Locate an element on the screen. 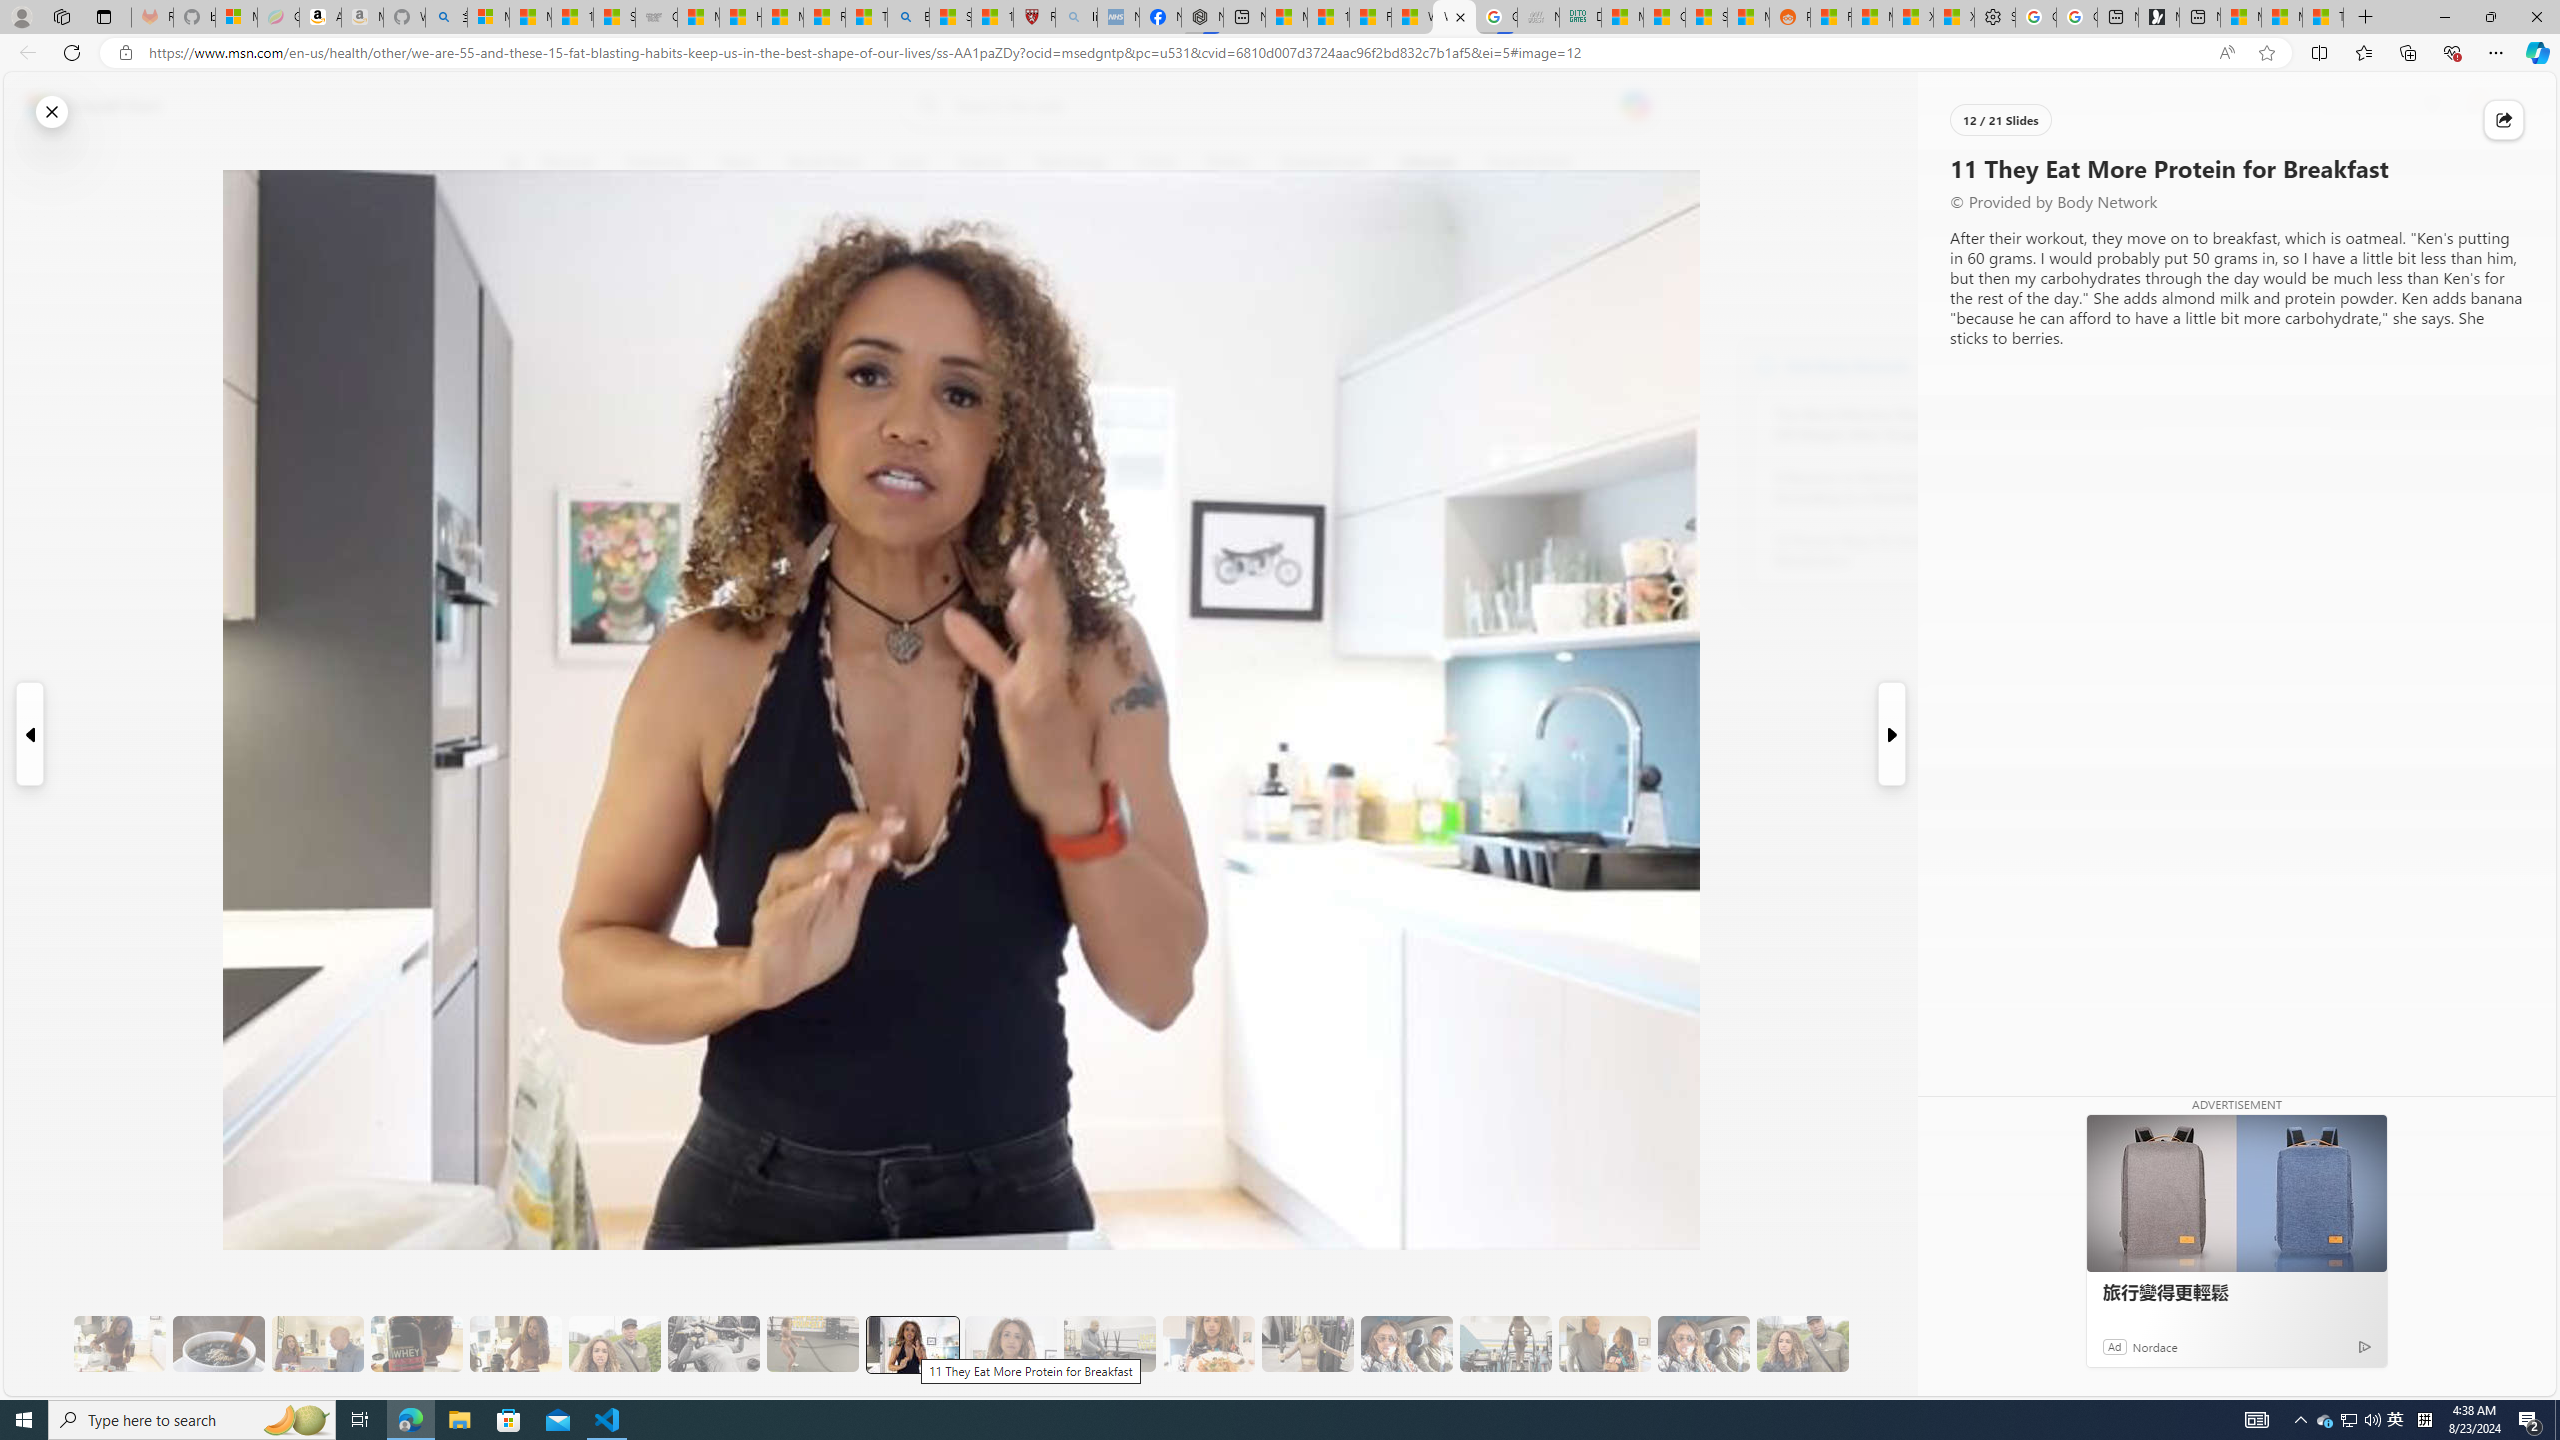  12 Proven Ways To Increase Your Metabolism is located at coordinates (1884, 551).